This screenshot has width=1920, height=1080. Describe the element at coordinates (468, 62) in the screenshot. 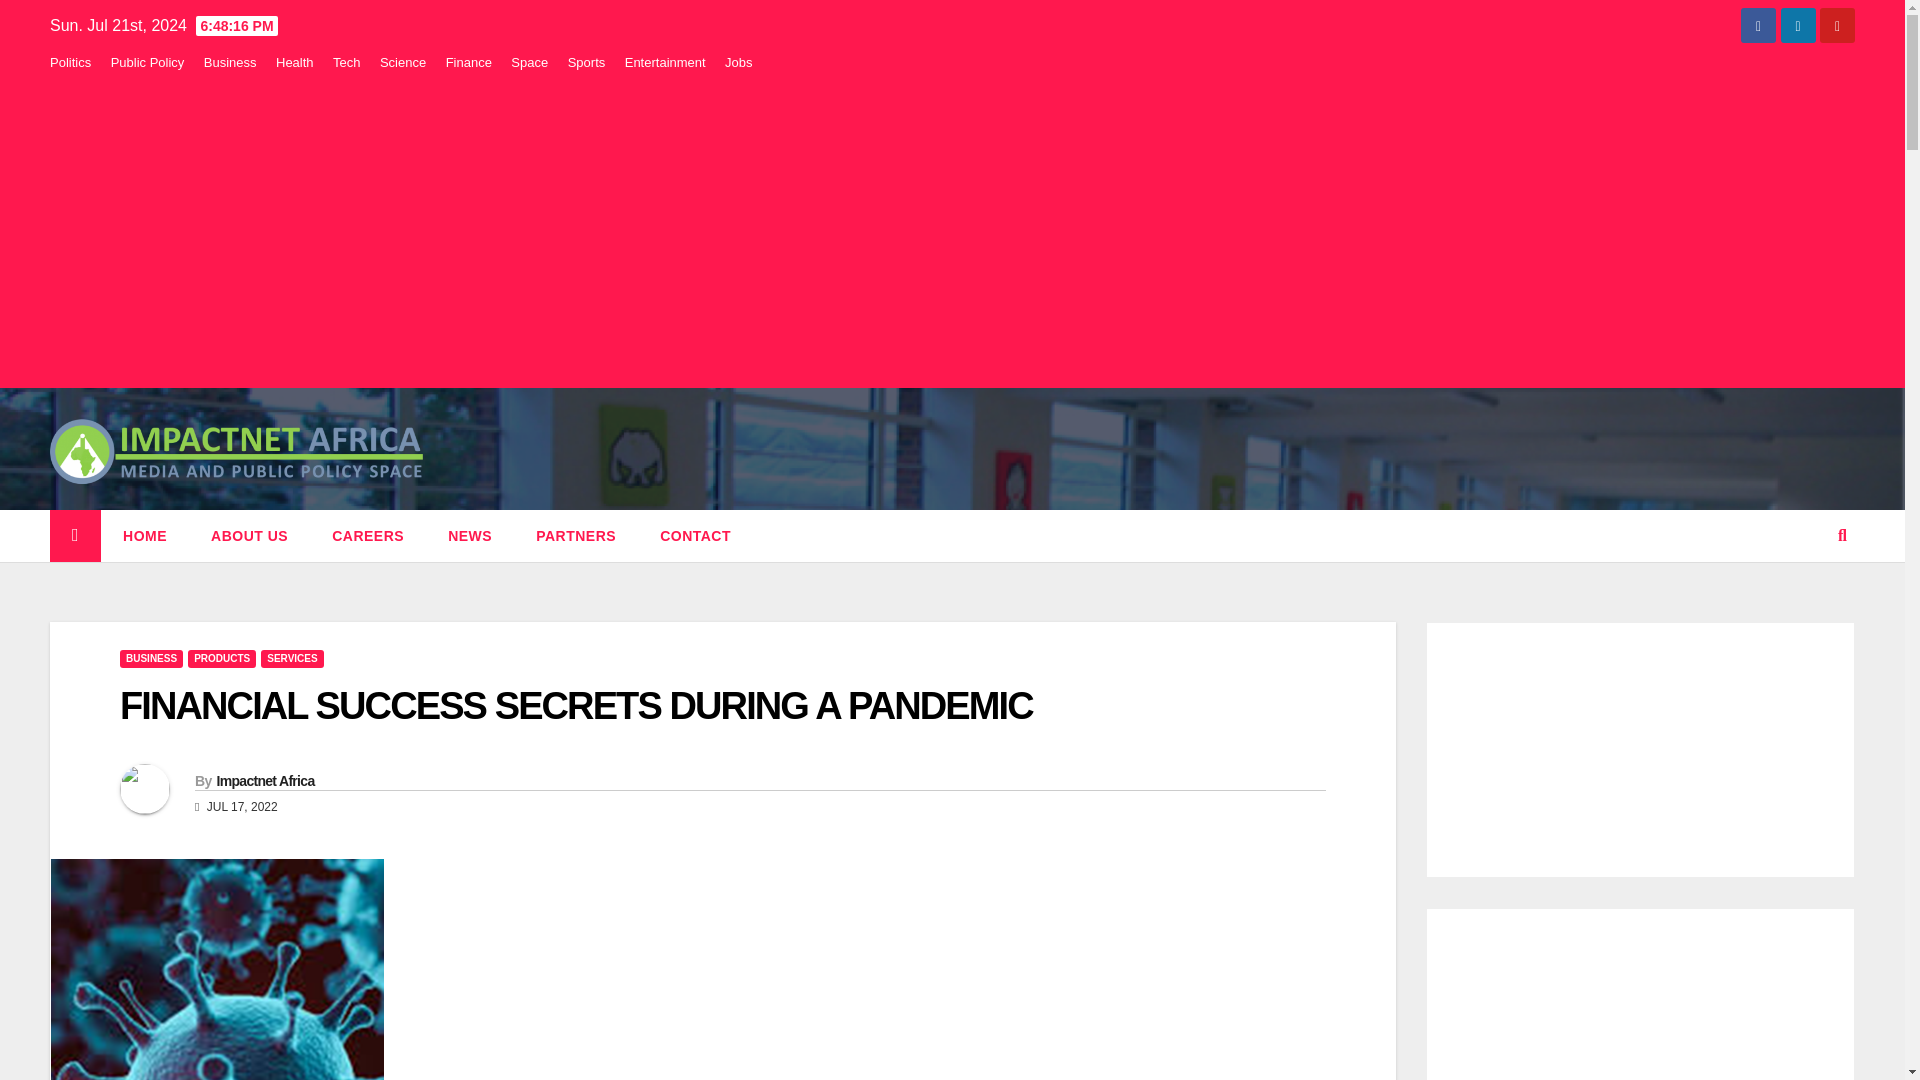

I see `Finance` at that location.